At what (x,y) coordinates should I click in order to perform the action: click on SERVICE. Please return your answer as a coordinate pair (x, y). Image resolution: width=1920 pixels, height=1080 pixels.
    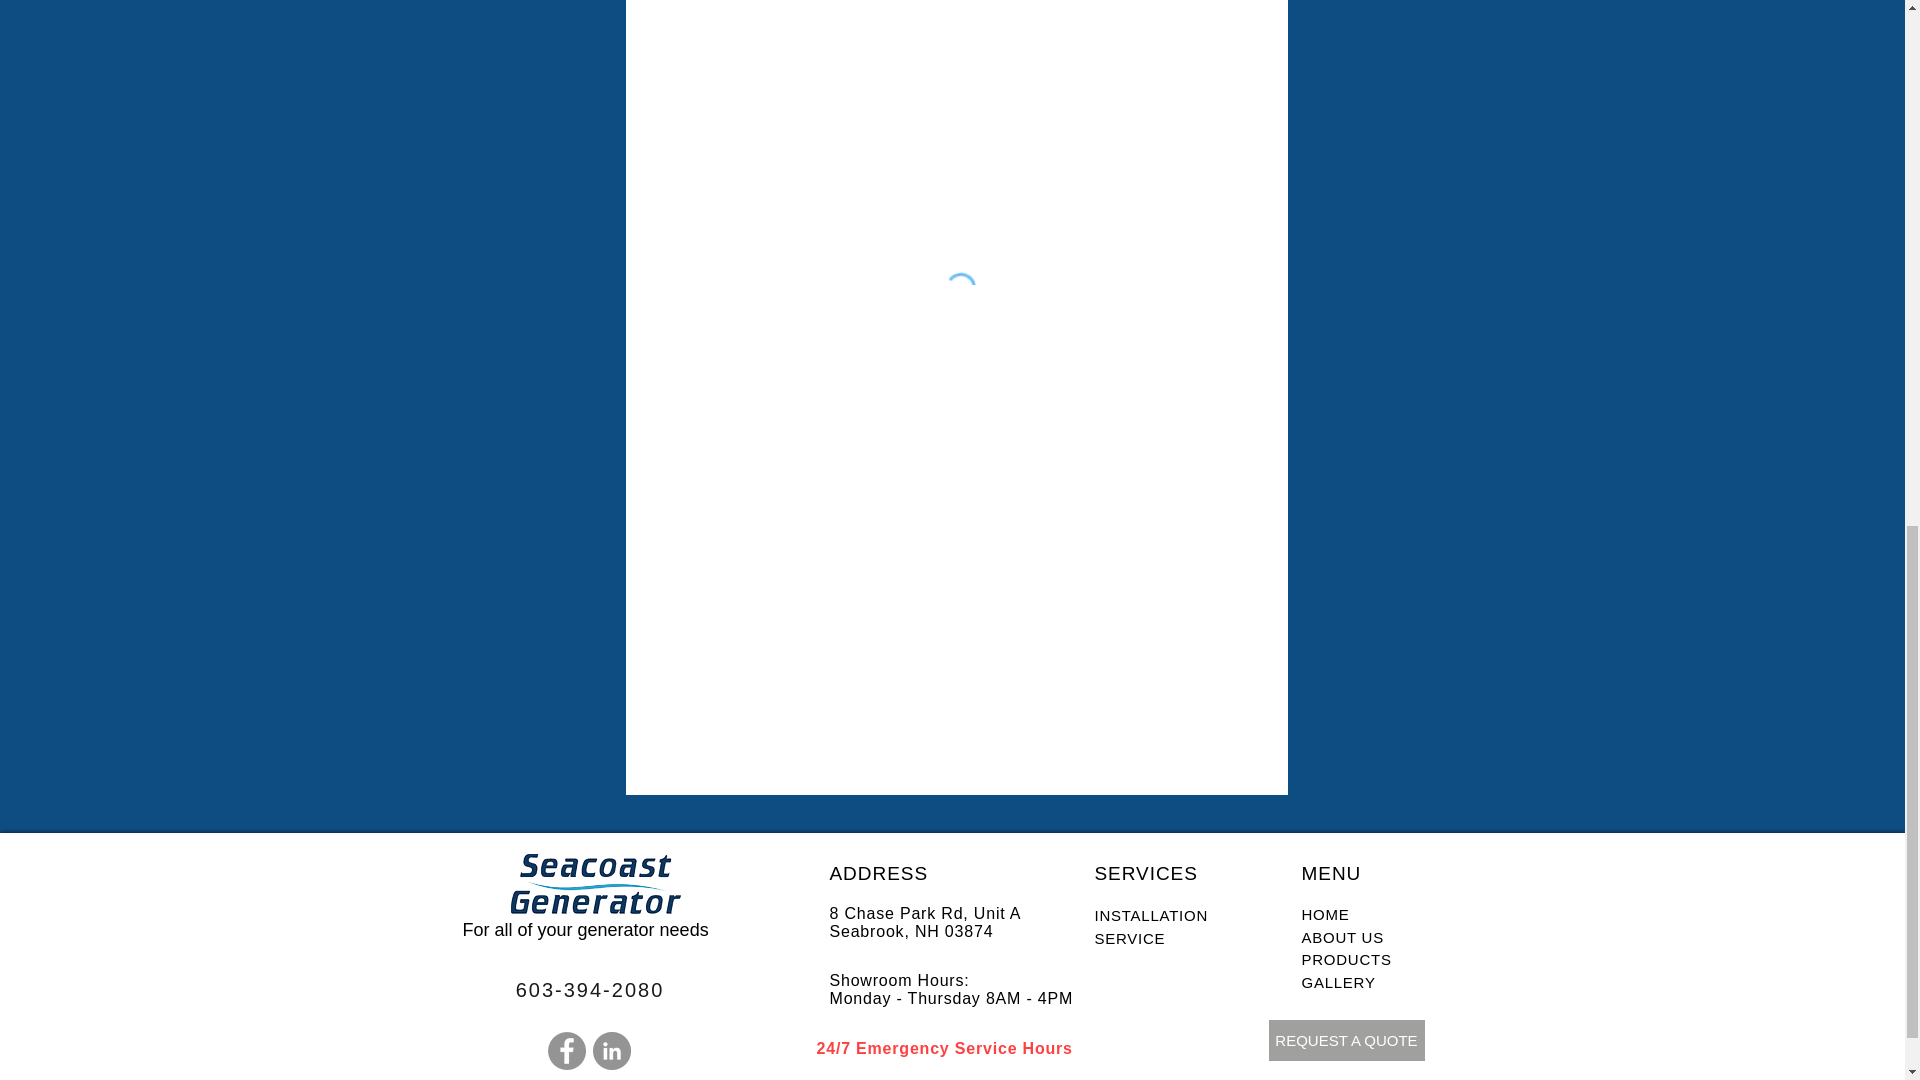
    Looking at the image, I should click on (1130, 938).